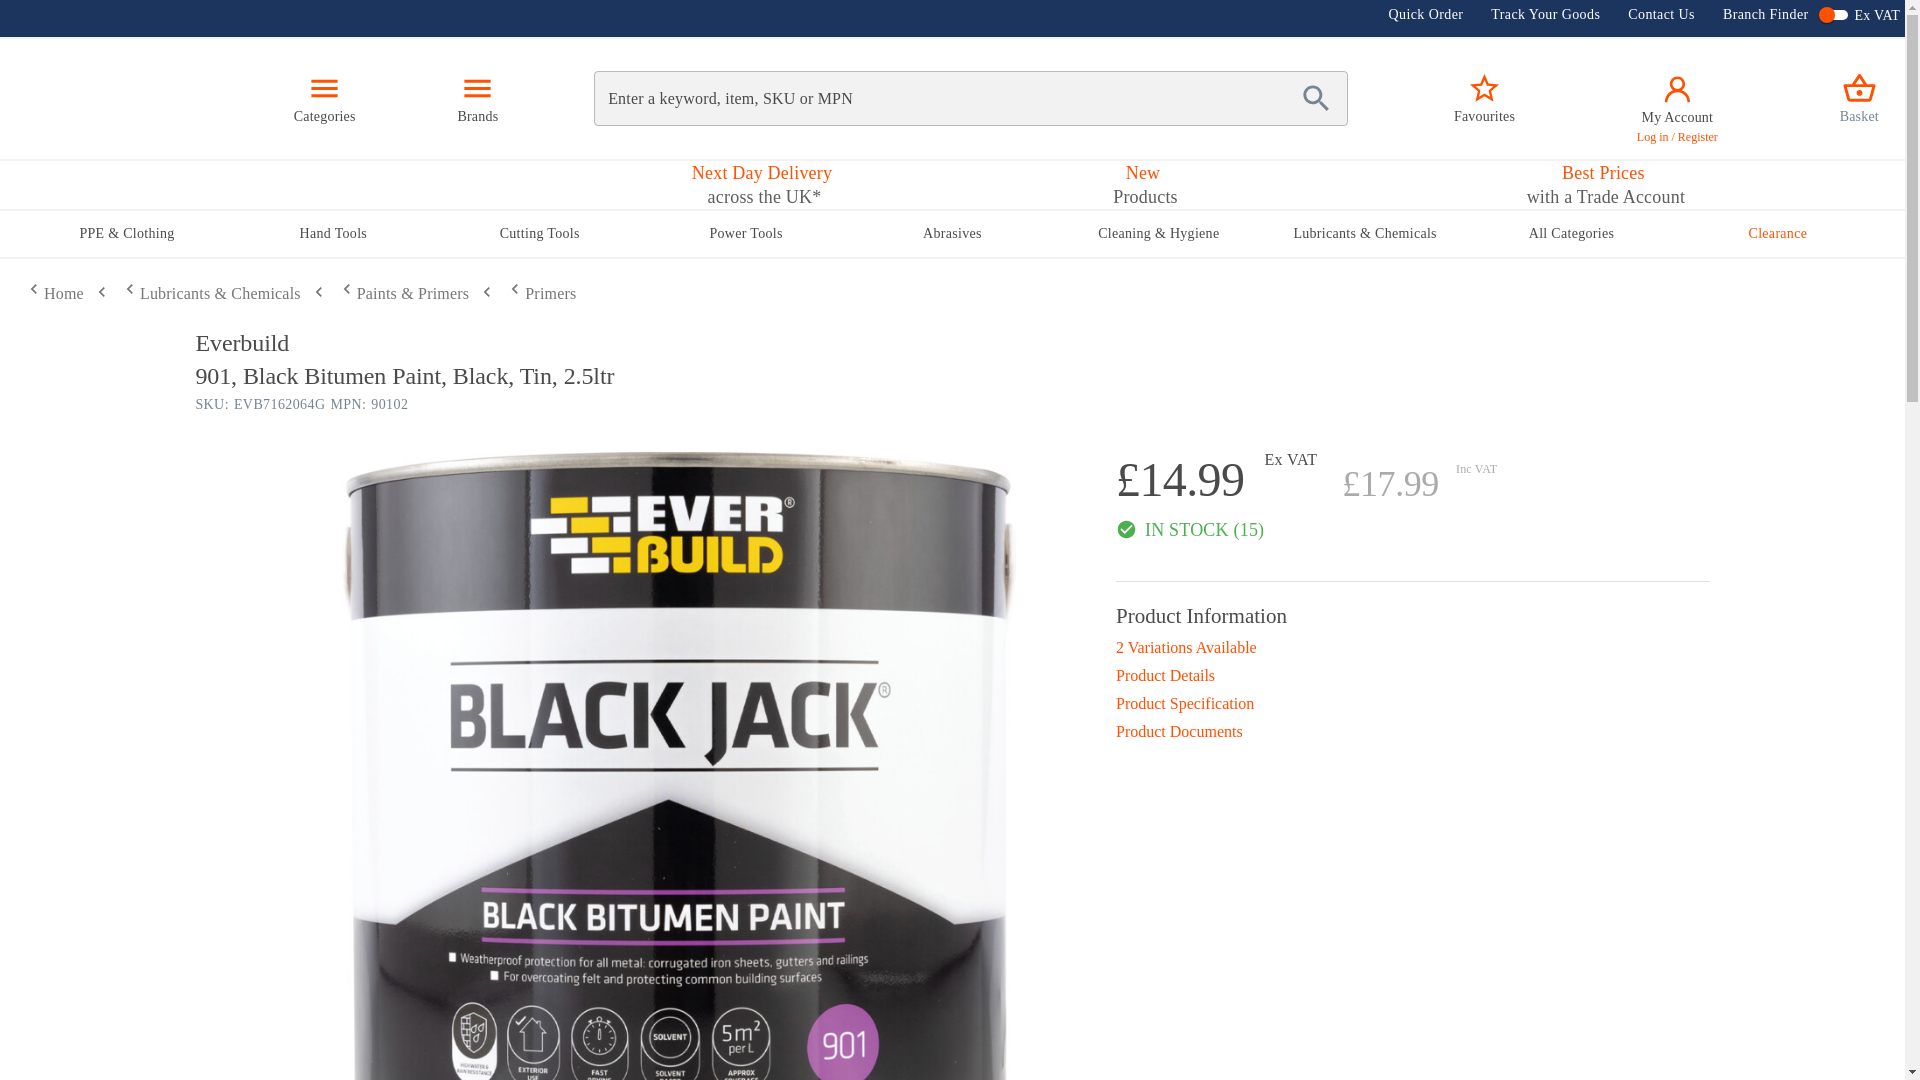 This screenshot has width=1920, height=1080. What do you see at coordinates (540, 292) in the screenshot?
I see `Hand Tools` at bounding box center [540, 292].